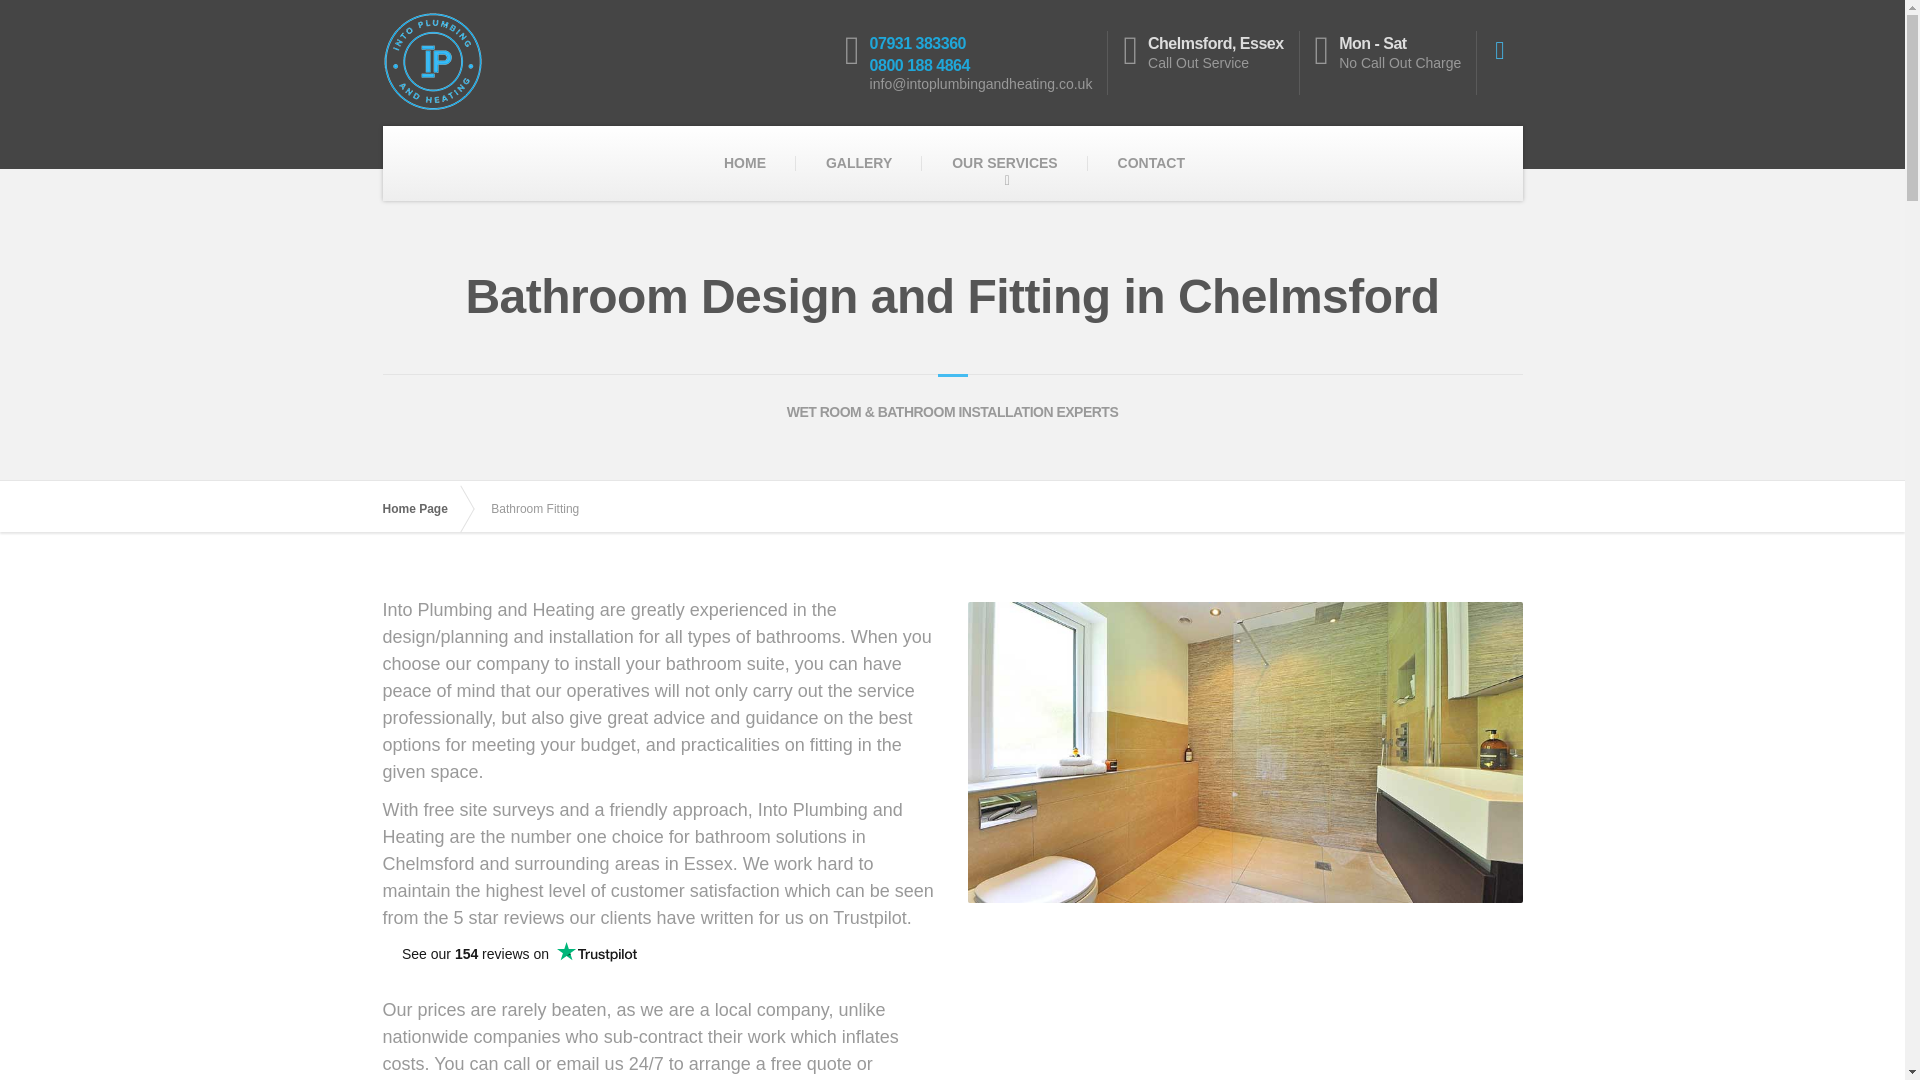  What do you see at coordinates (858, 163) in the screenshot?
I see `GALLERY` at bounding box center [858, 163].